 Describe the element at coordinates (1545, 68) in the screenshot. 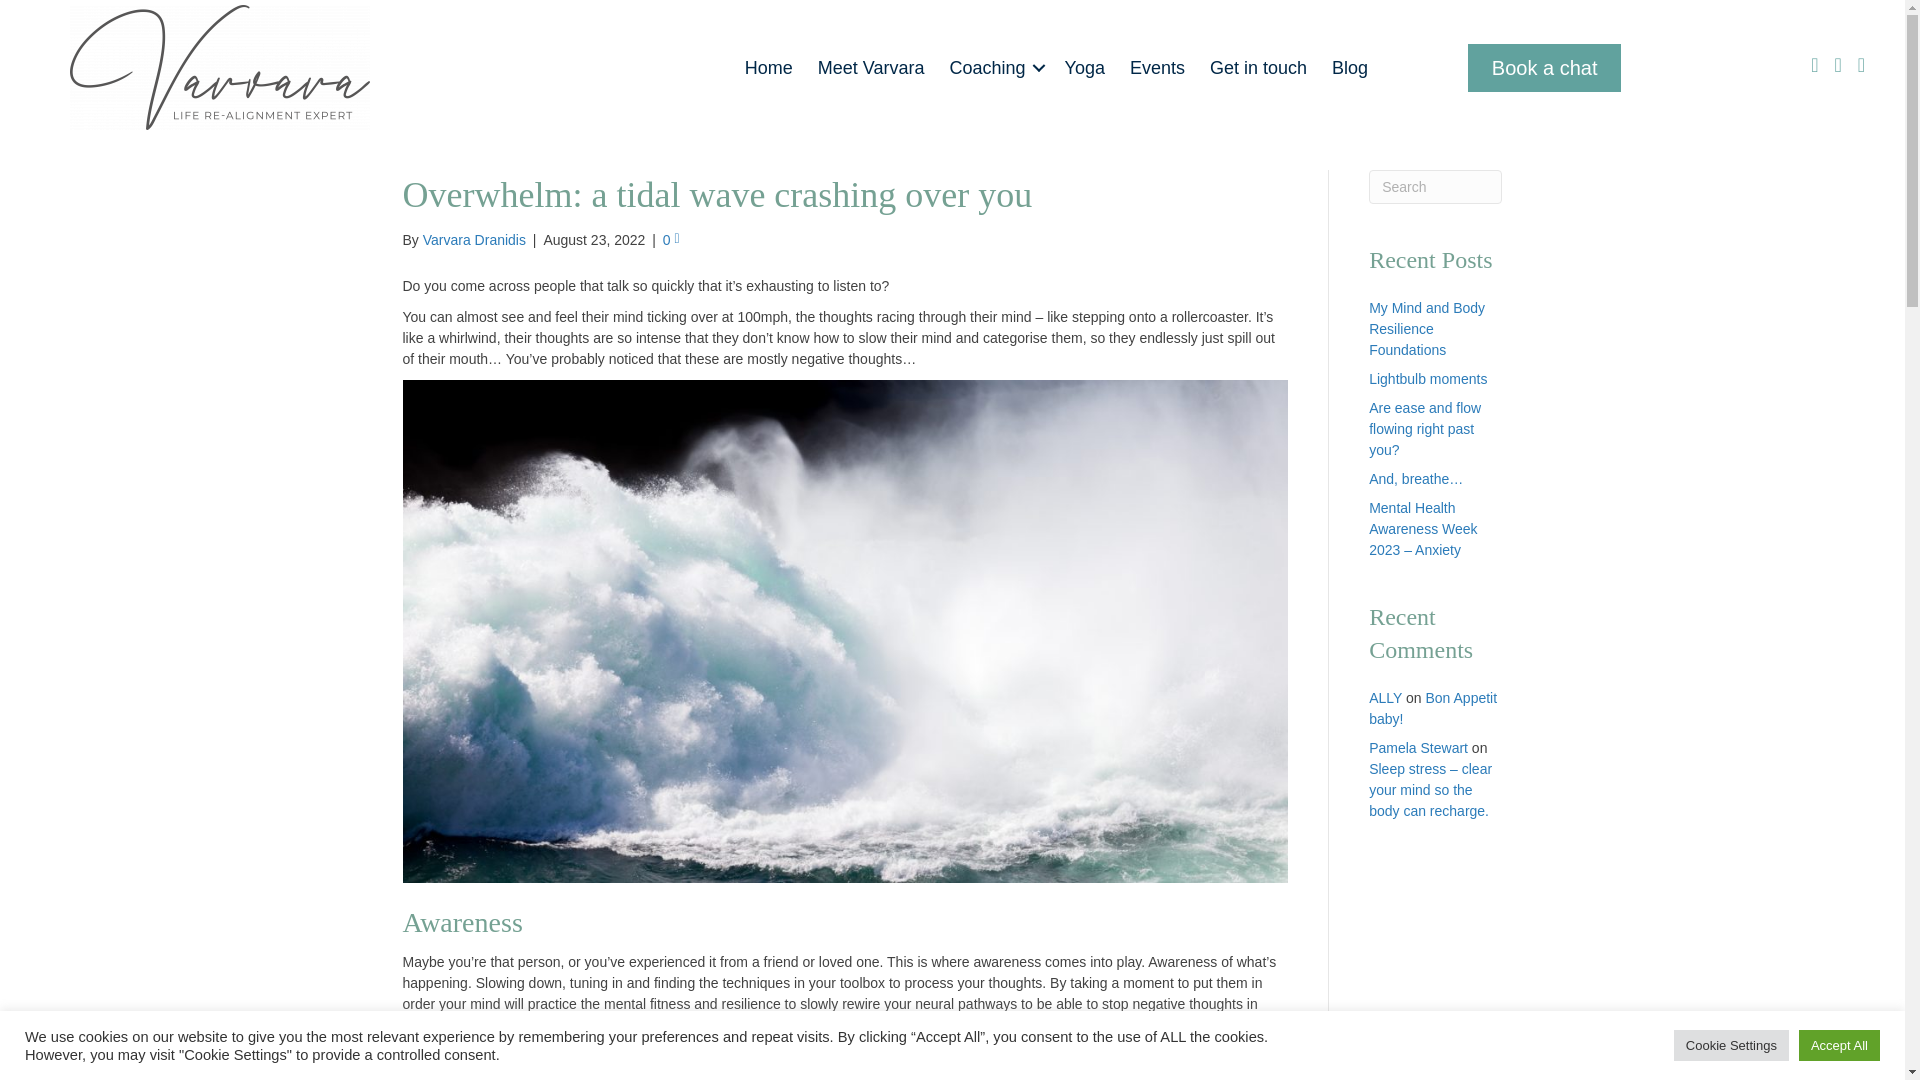

I see `Book a chat` at that location.